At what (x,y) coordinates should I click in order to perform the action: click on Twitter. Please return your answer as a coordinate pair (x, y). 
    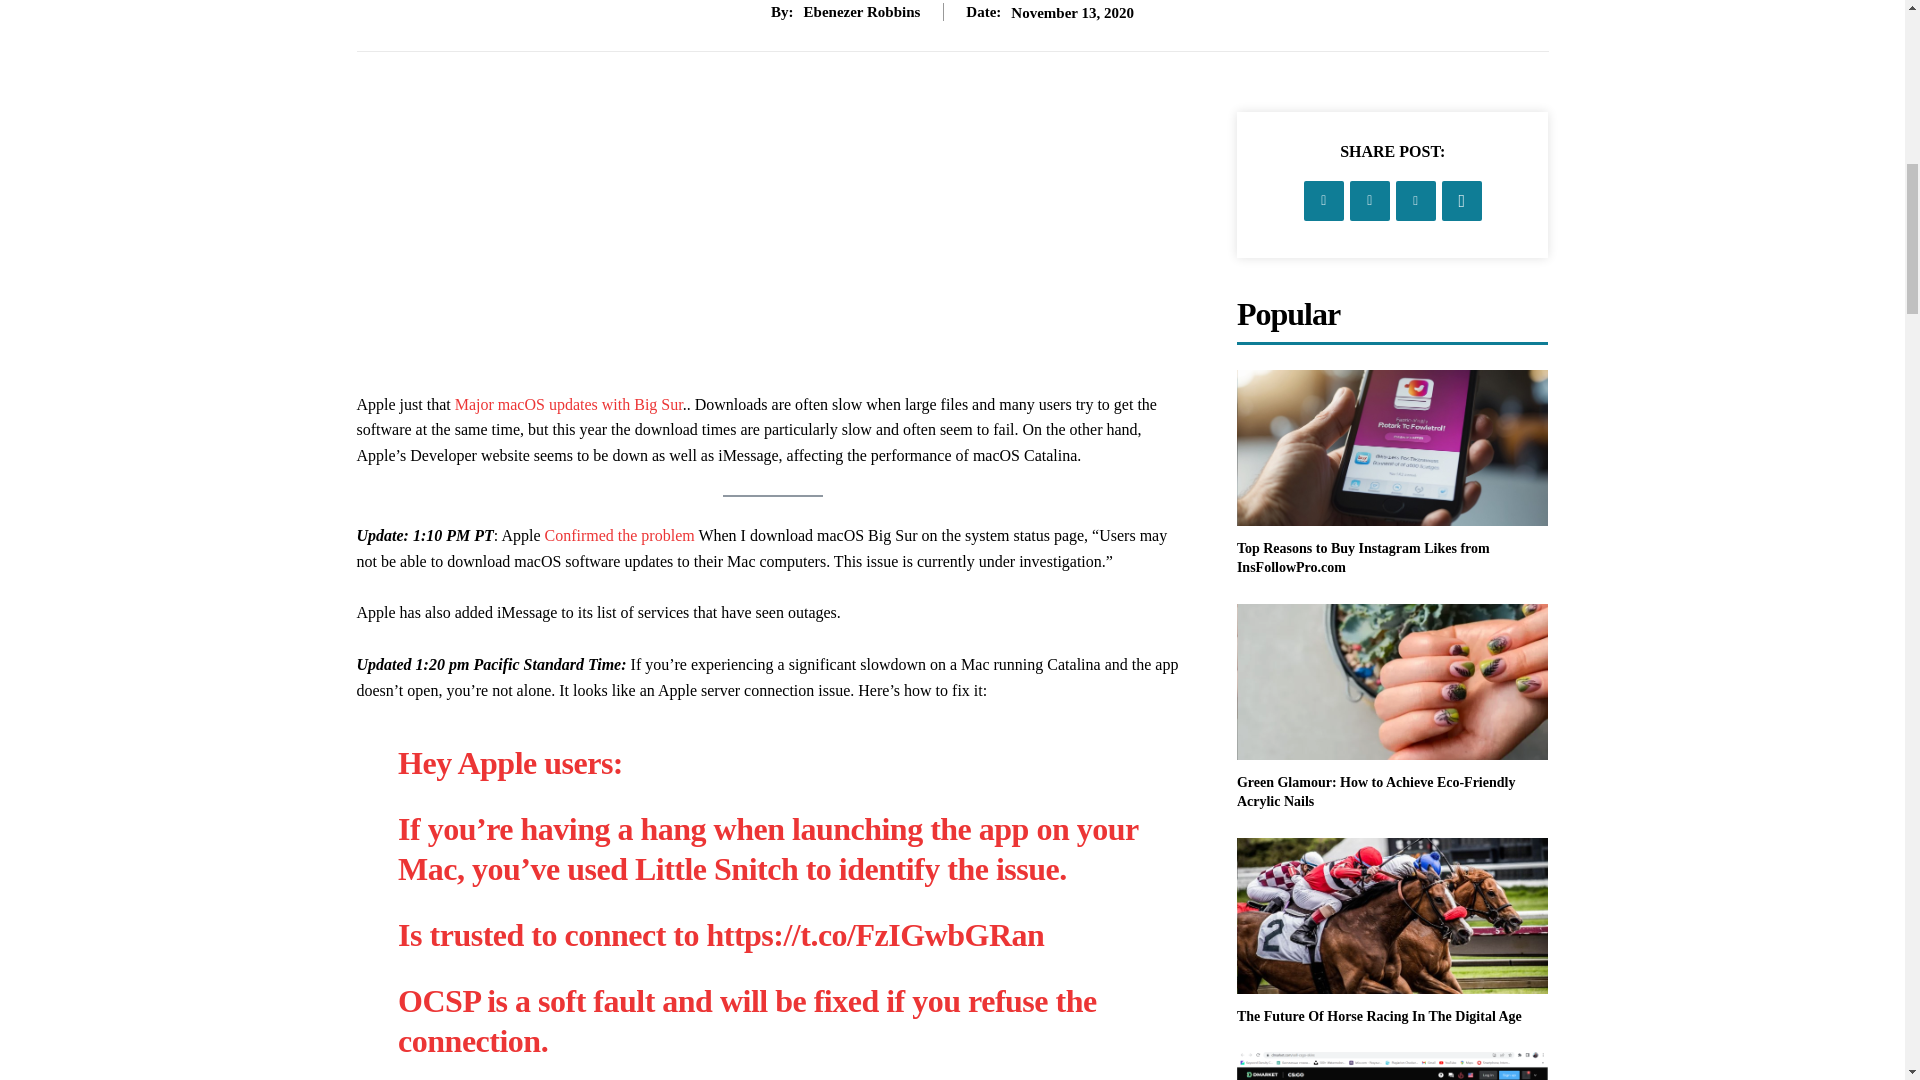
    Looking at the image, I should click on (1370, 201).